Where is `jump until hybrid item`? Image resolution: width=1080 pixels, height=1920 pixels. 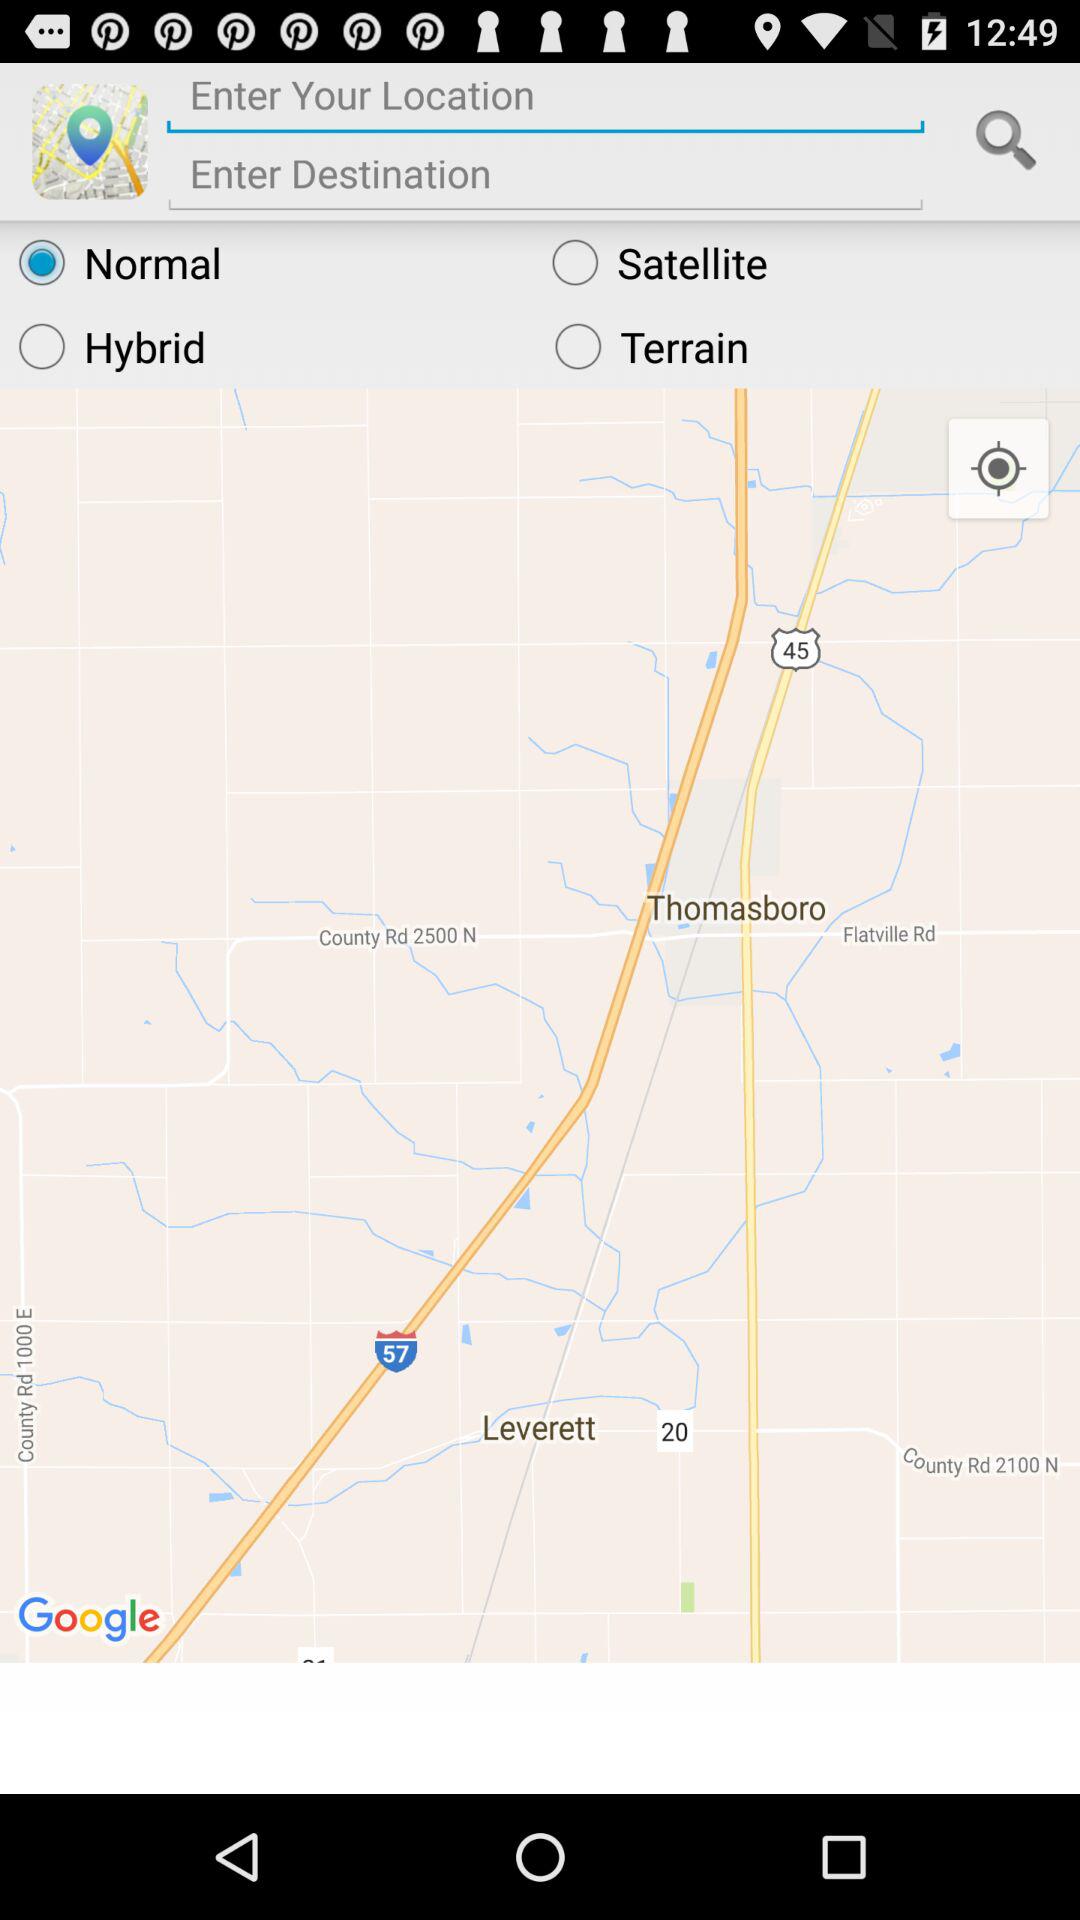 jump until hybrid item is located at coordinates (268, 346).